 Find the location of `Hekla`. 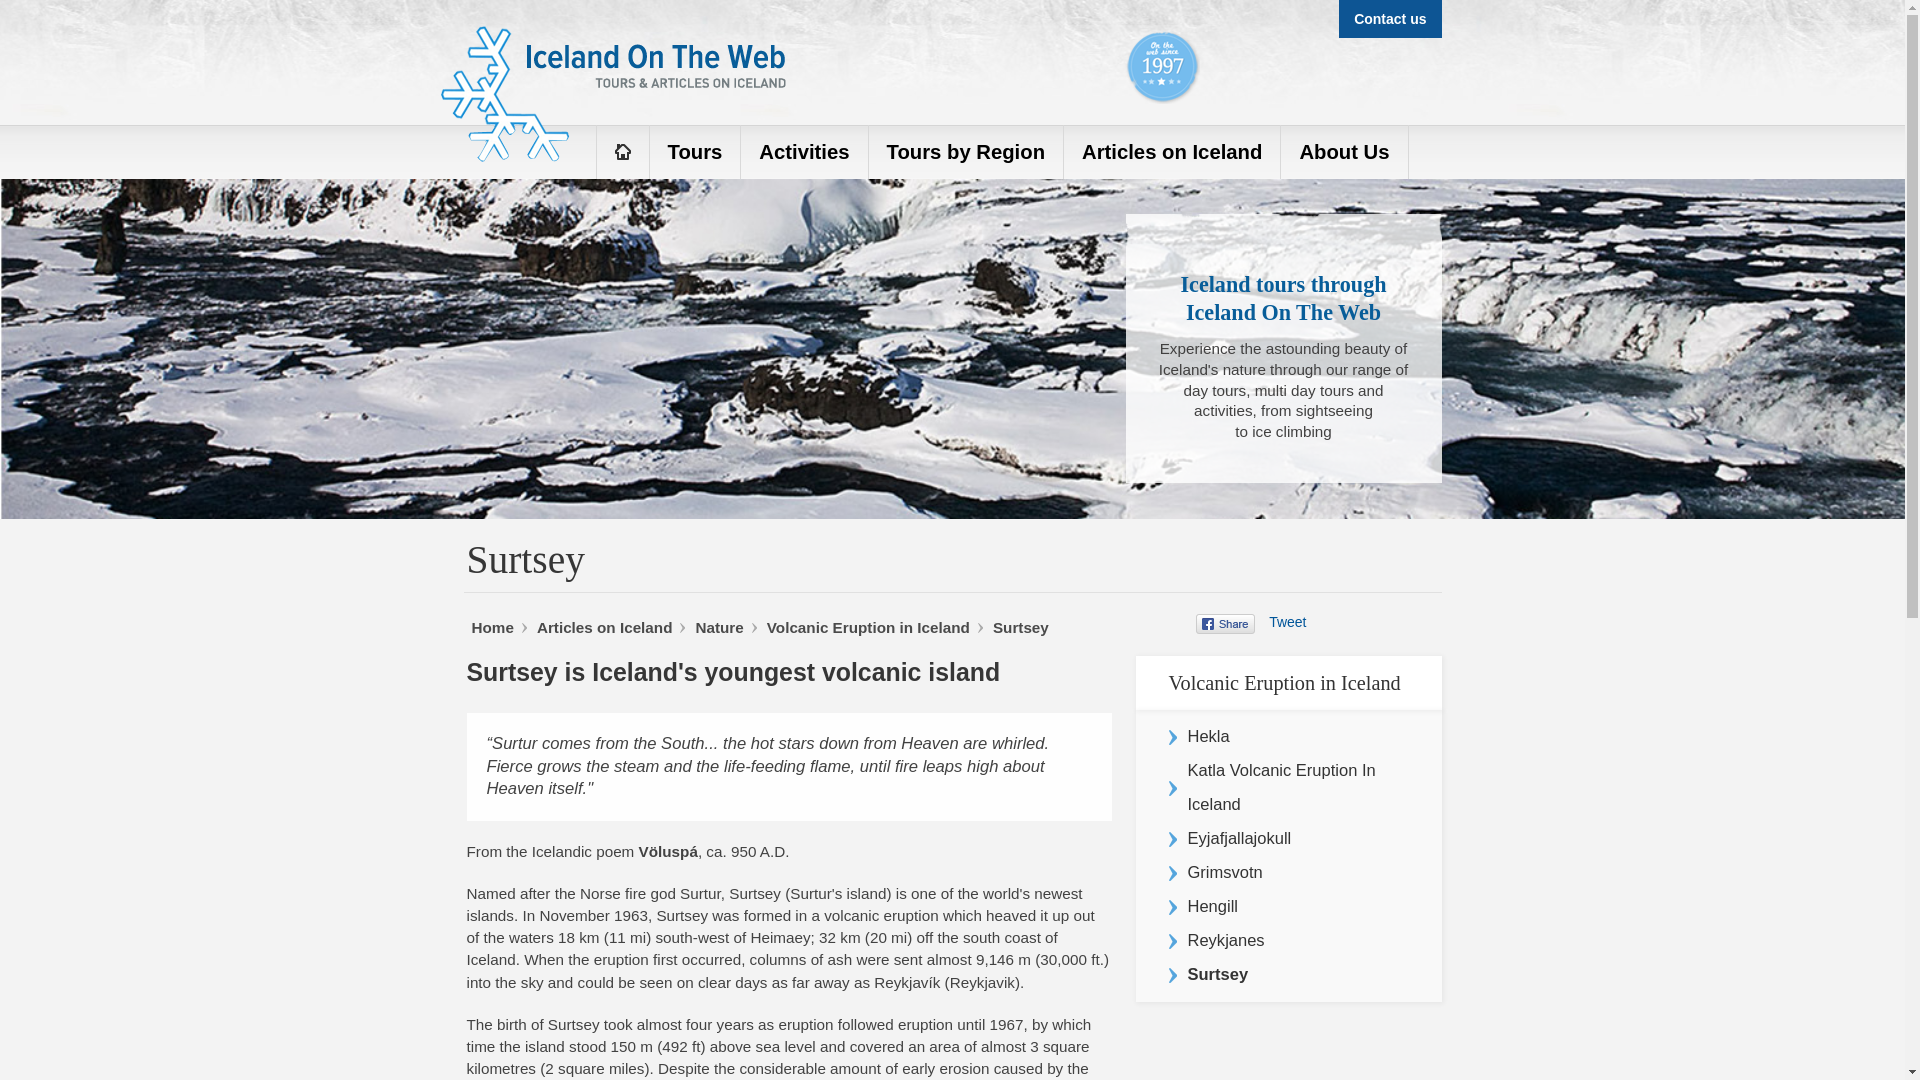

Hekla is located at coordinates (1288, 736).